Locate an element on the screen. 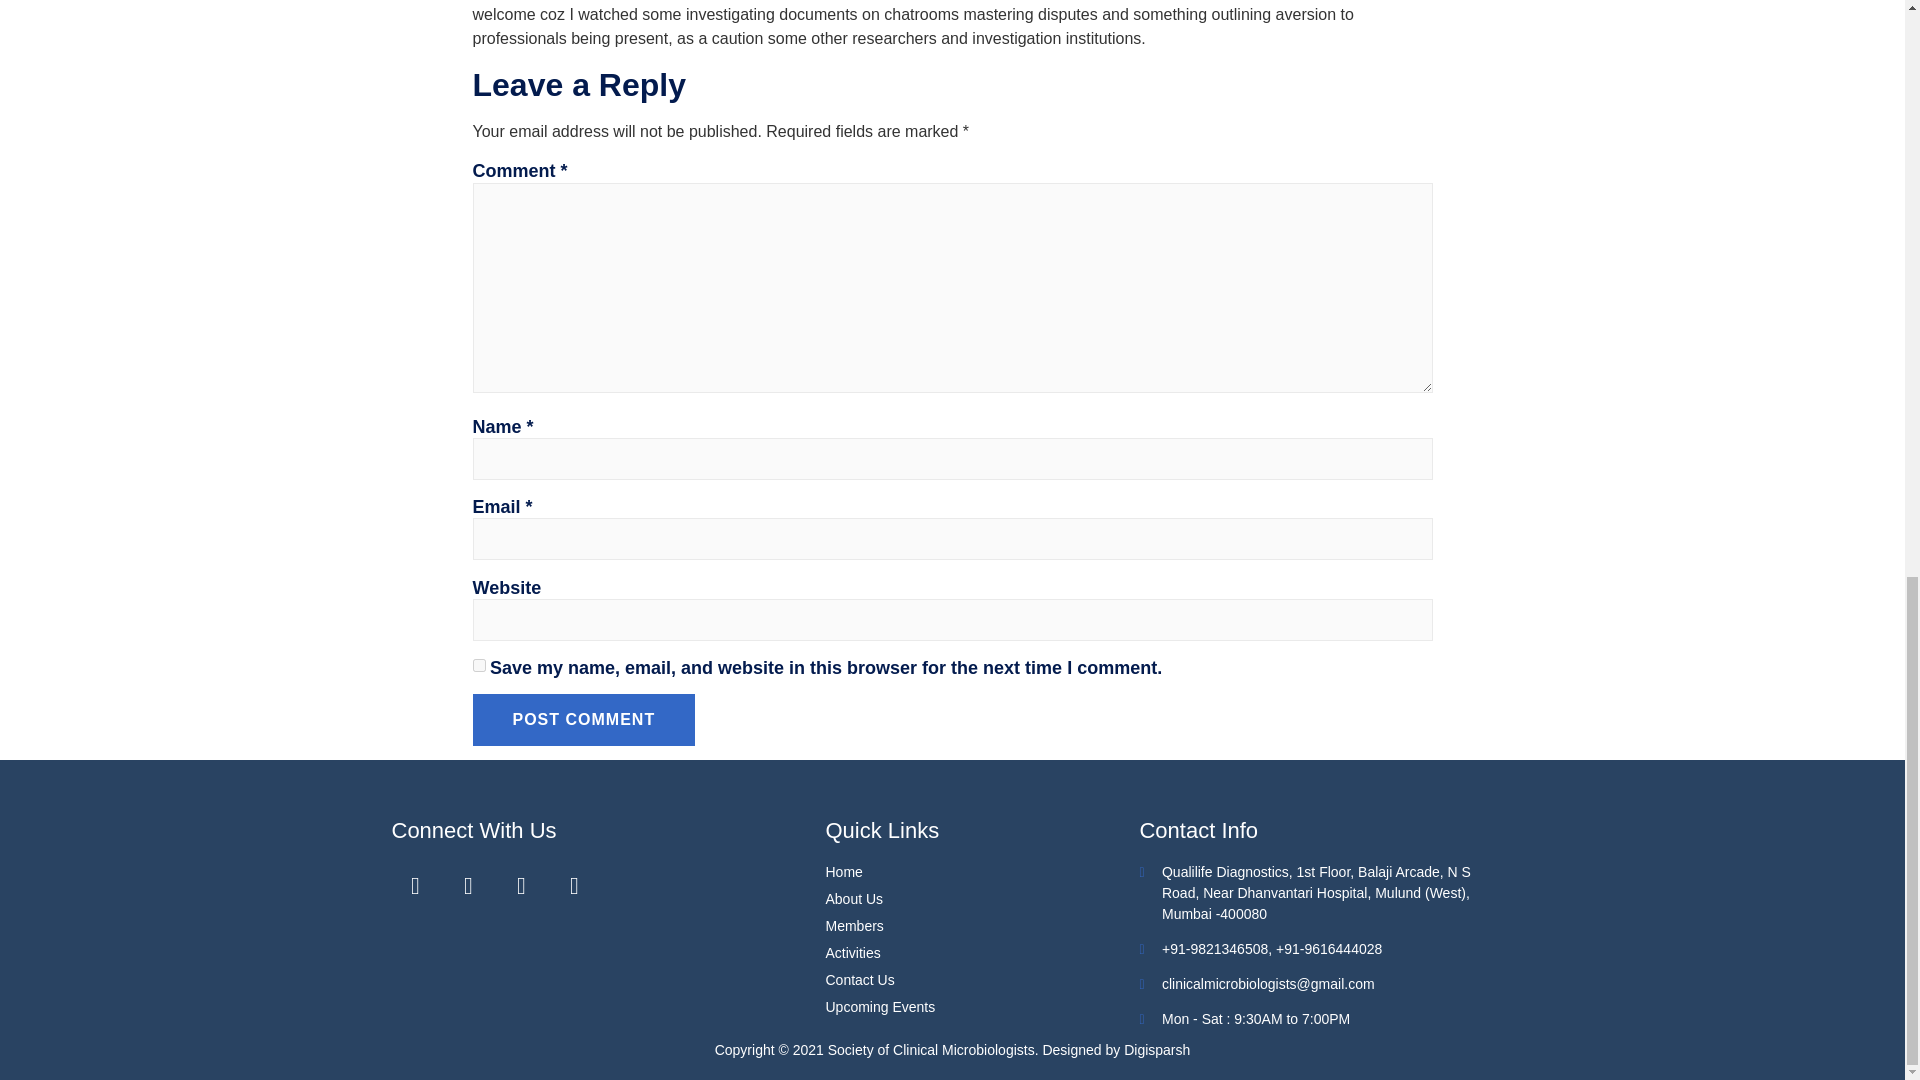 The image size is (1920, 1080). Home is located at coordinates (982, 872).